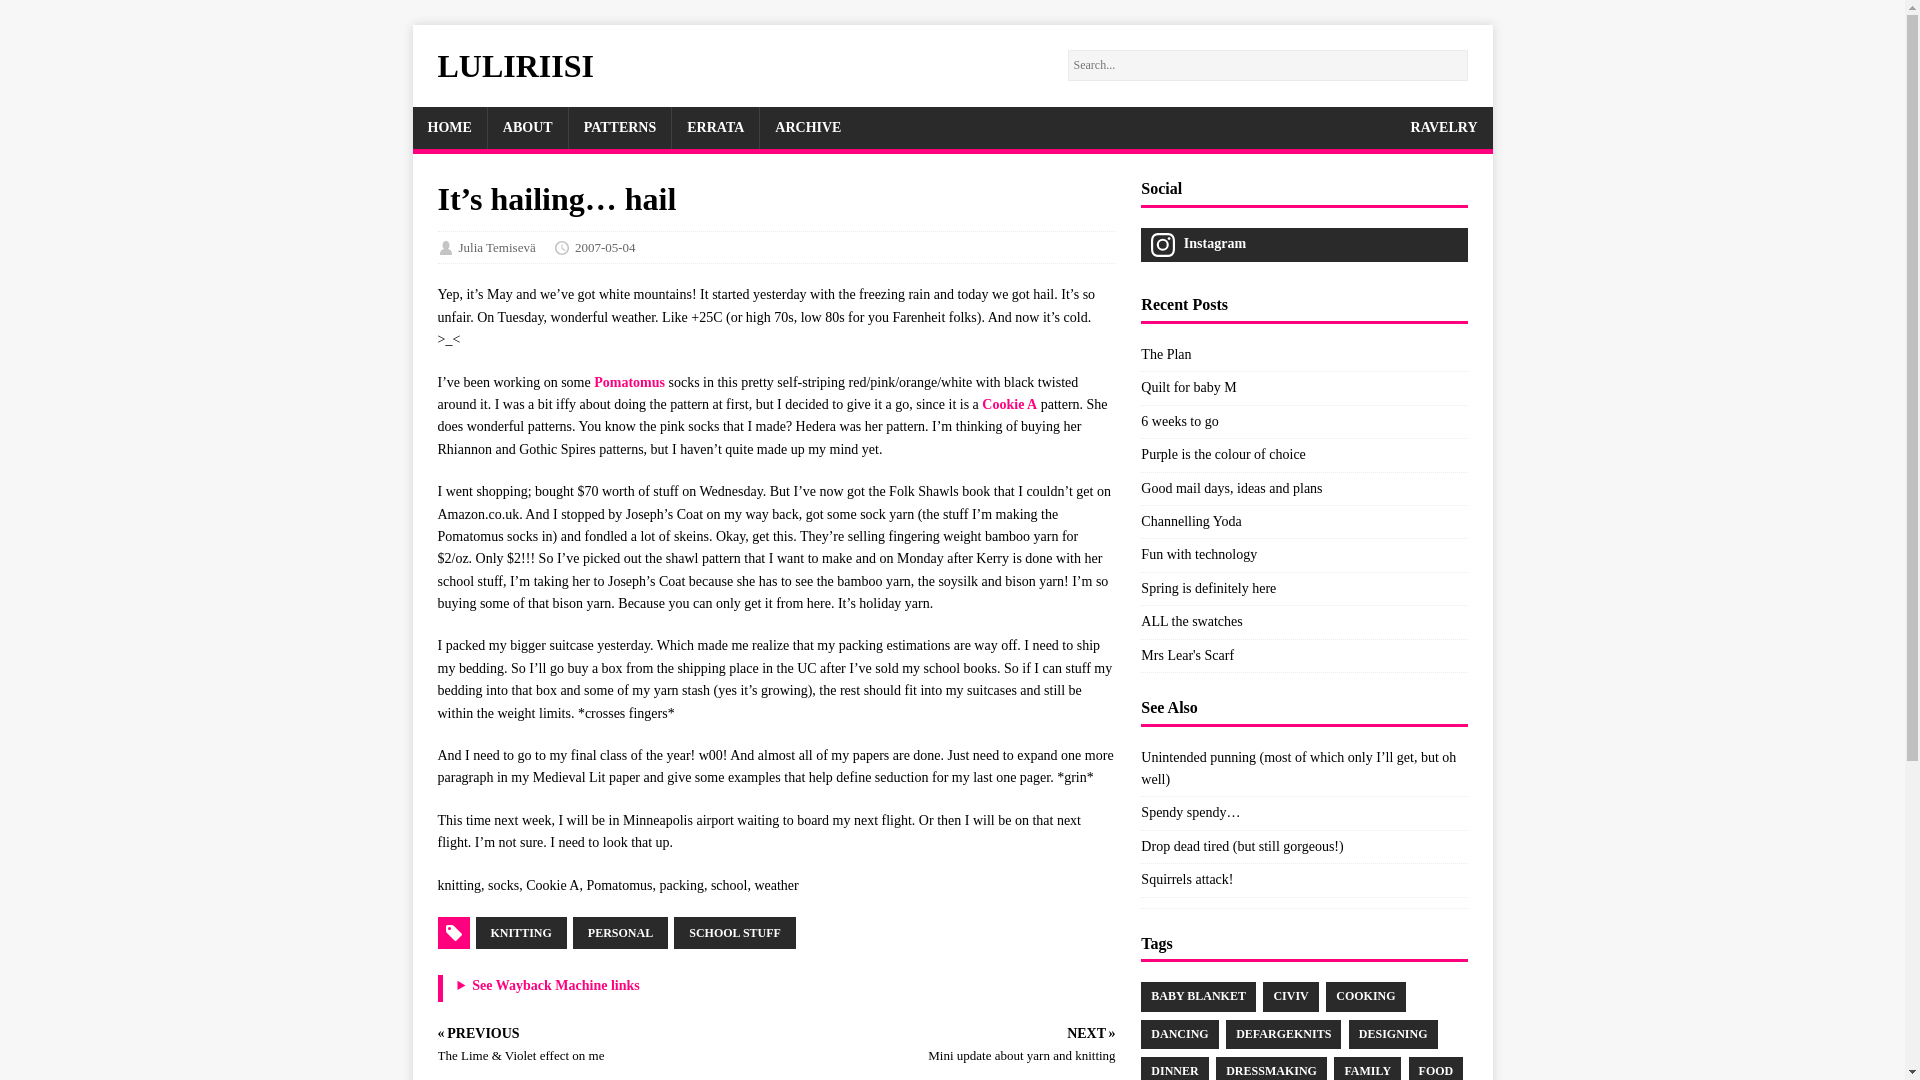 The height and width of the screenshot is (1080, 1920). I want to click on Fun with technology, so click(1198, 554).